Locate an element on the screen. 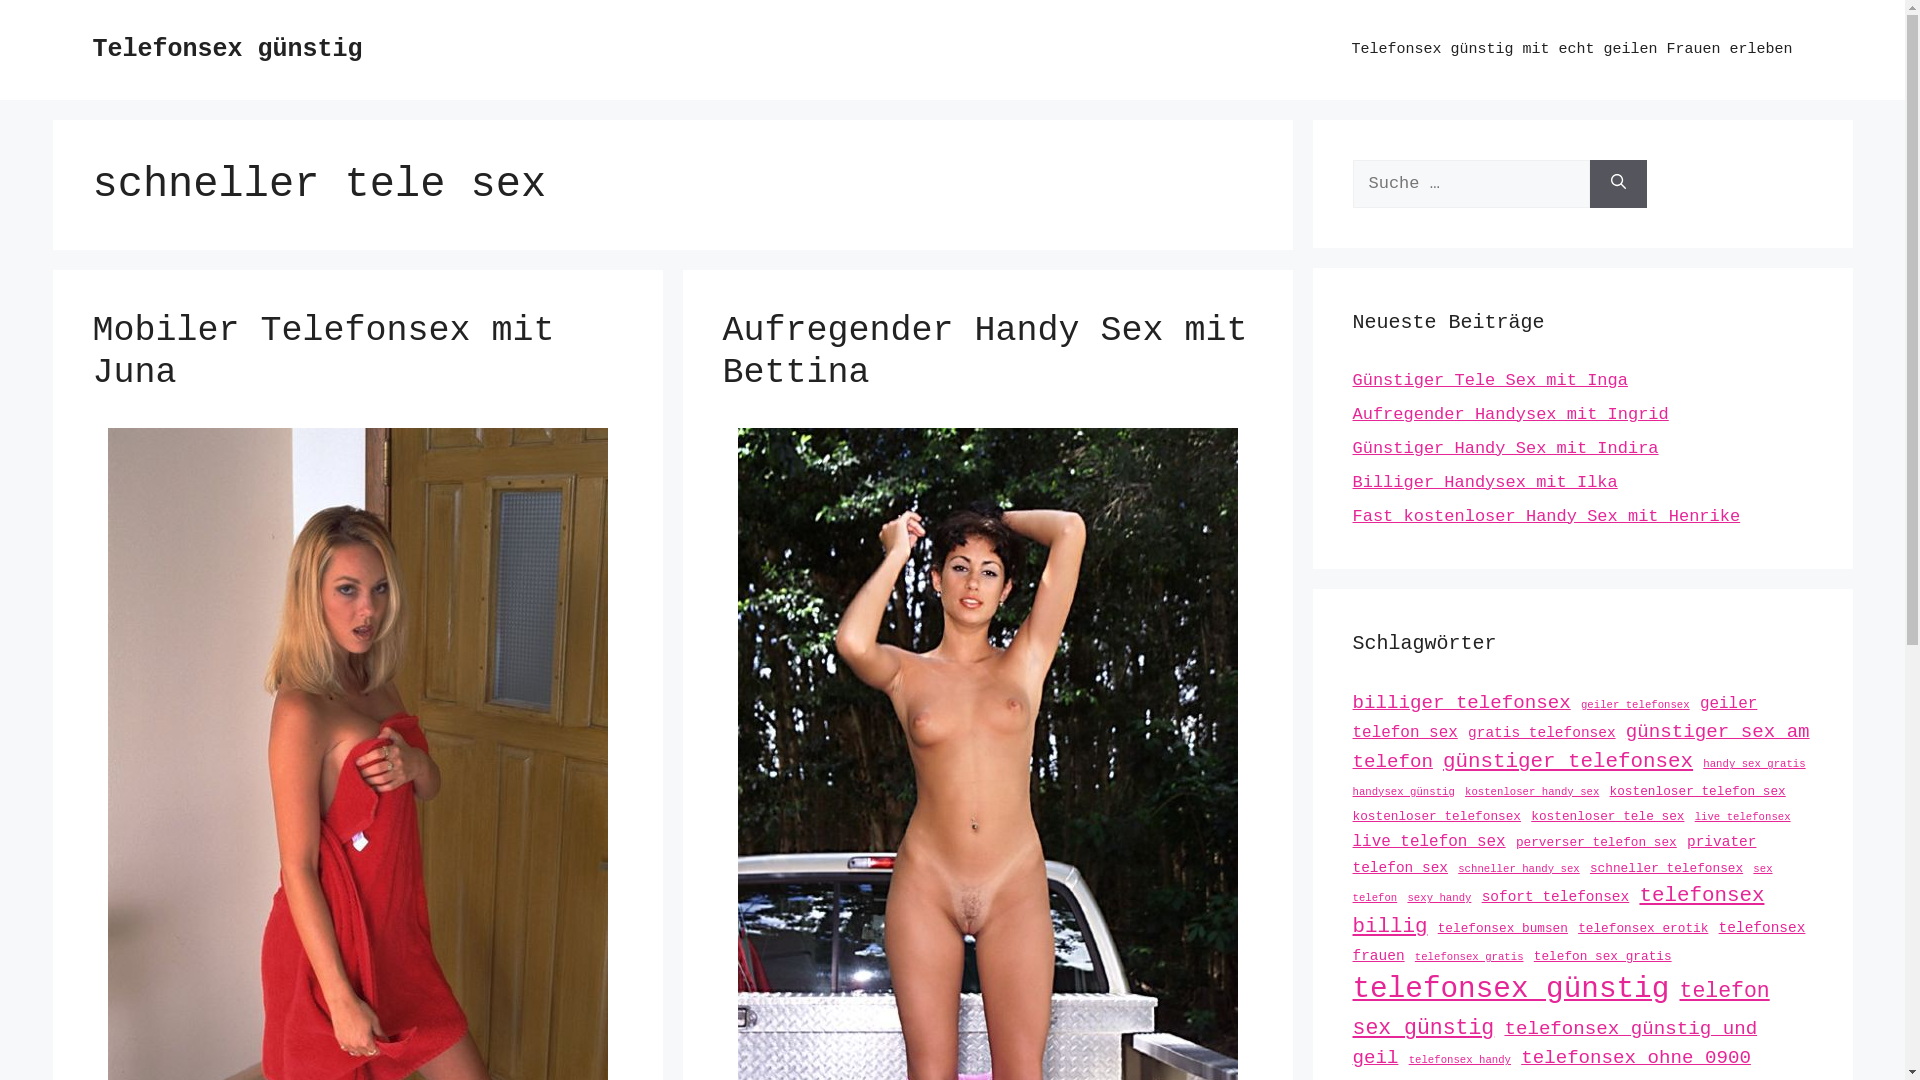  kostenloser handy sex is located at coordinates (1532, 792).